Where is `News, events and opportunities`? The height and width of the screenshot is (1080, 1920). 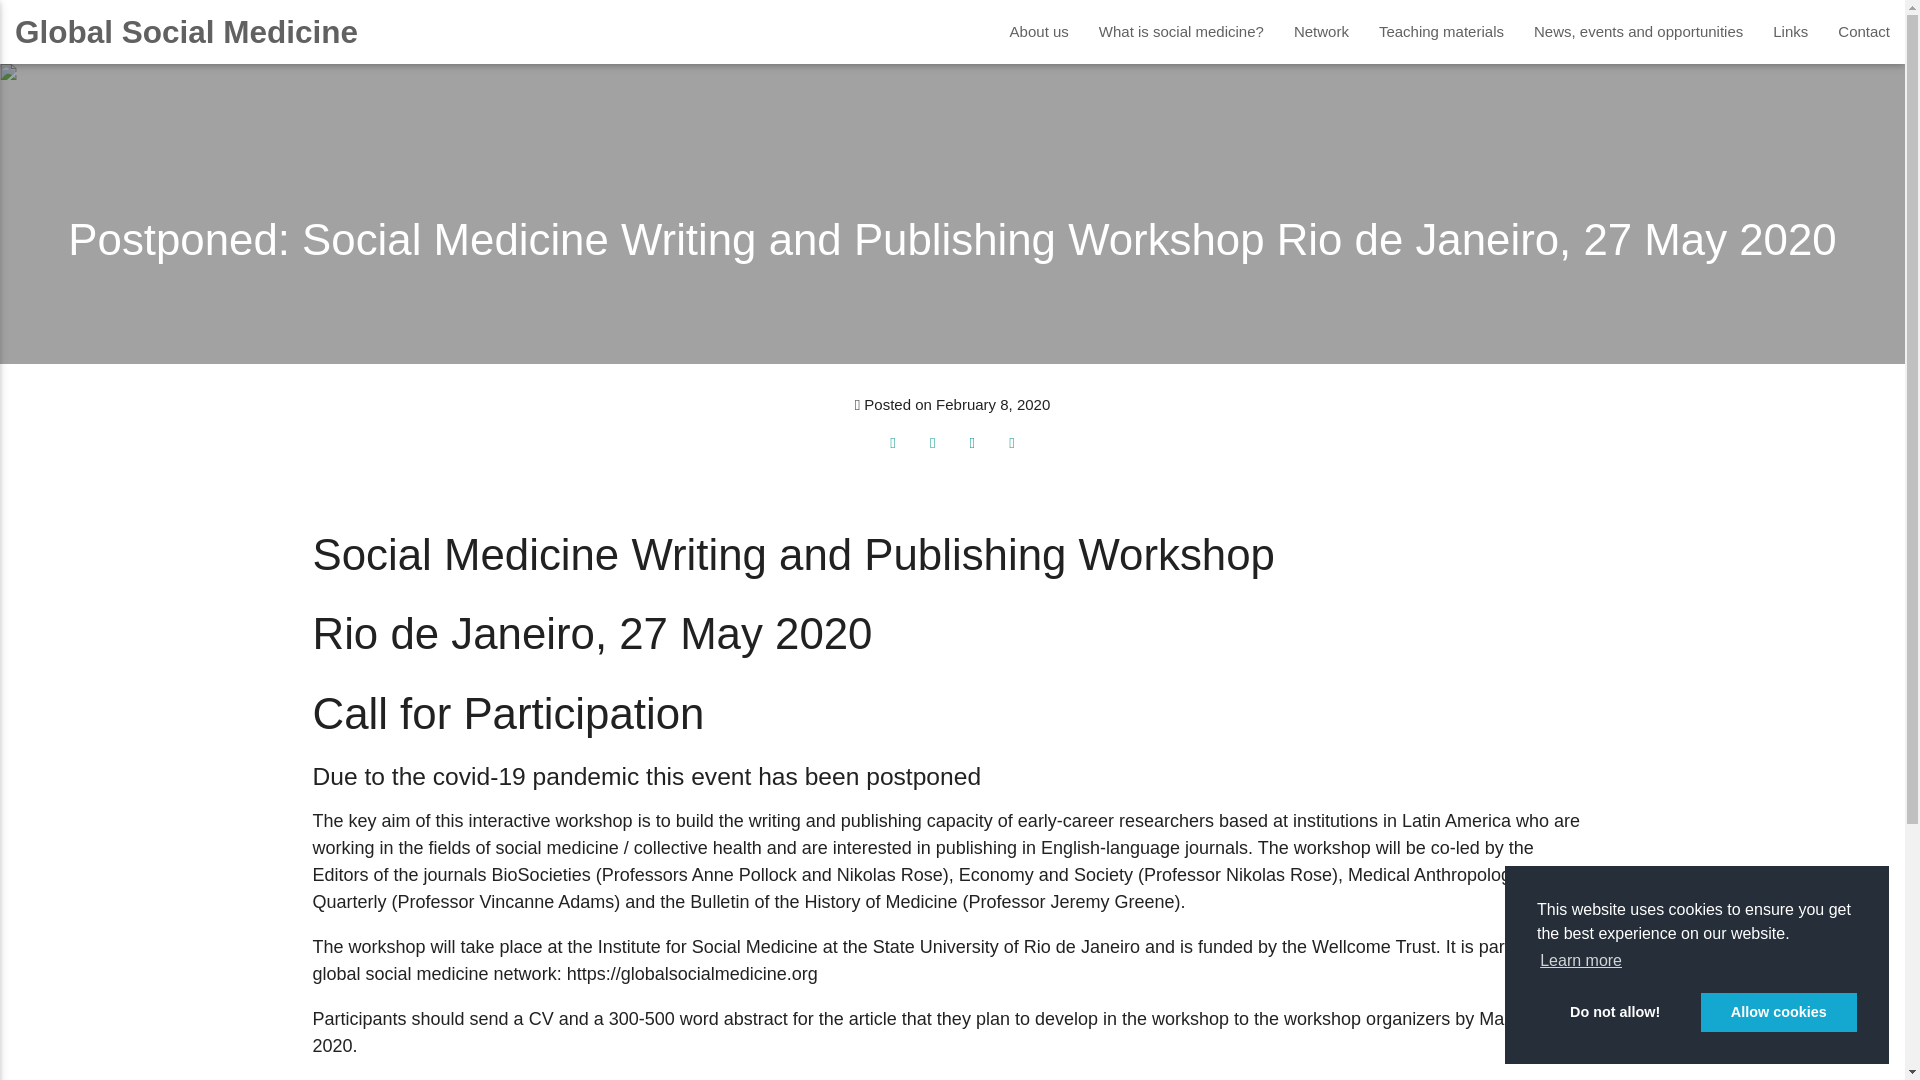 News, events and opportunities is located at coordinates (1638, 32).